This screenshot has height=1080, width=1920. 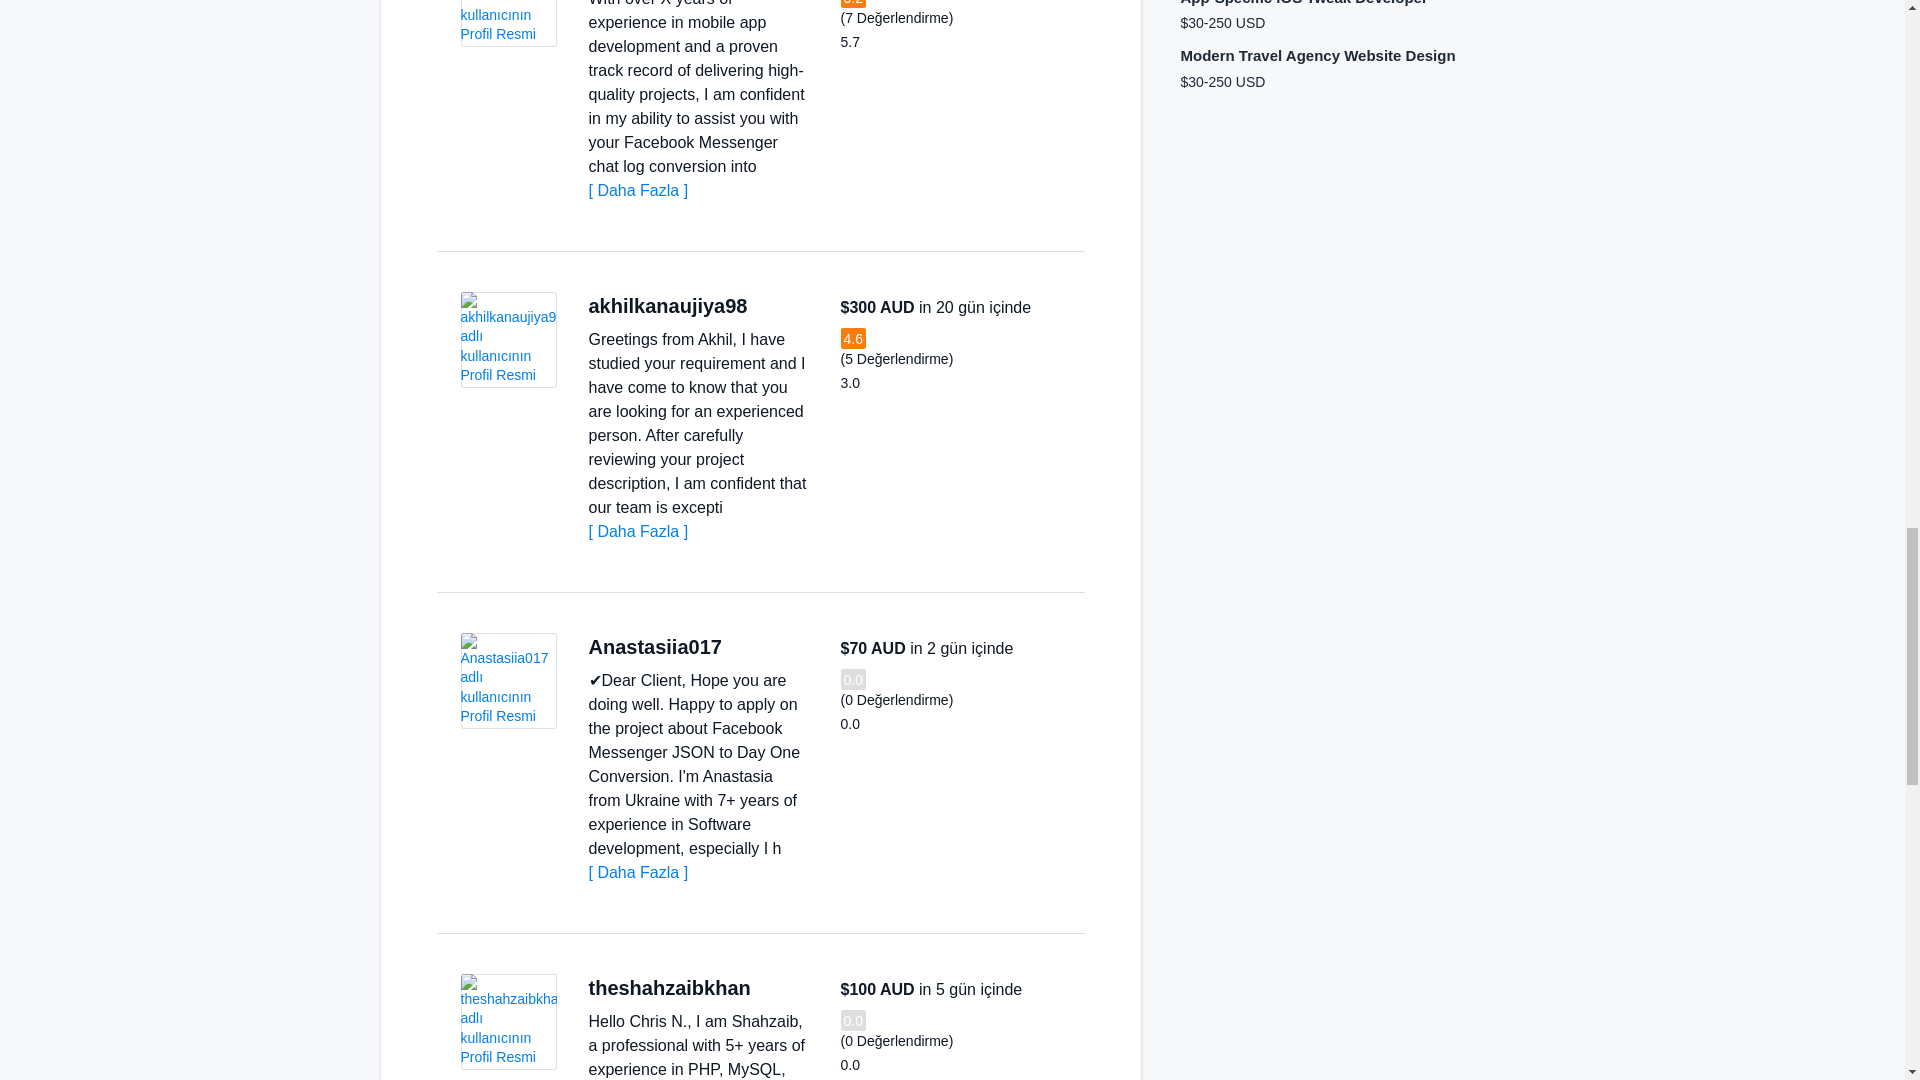 I want to click on Daha Fazla, so click(x=637, y=190).